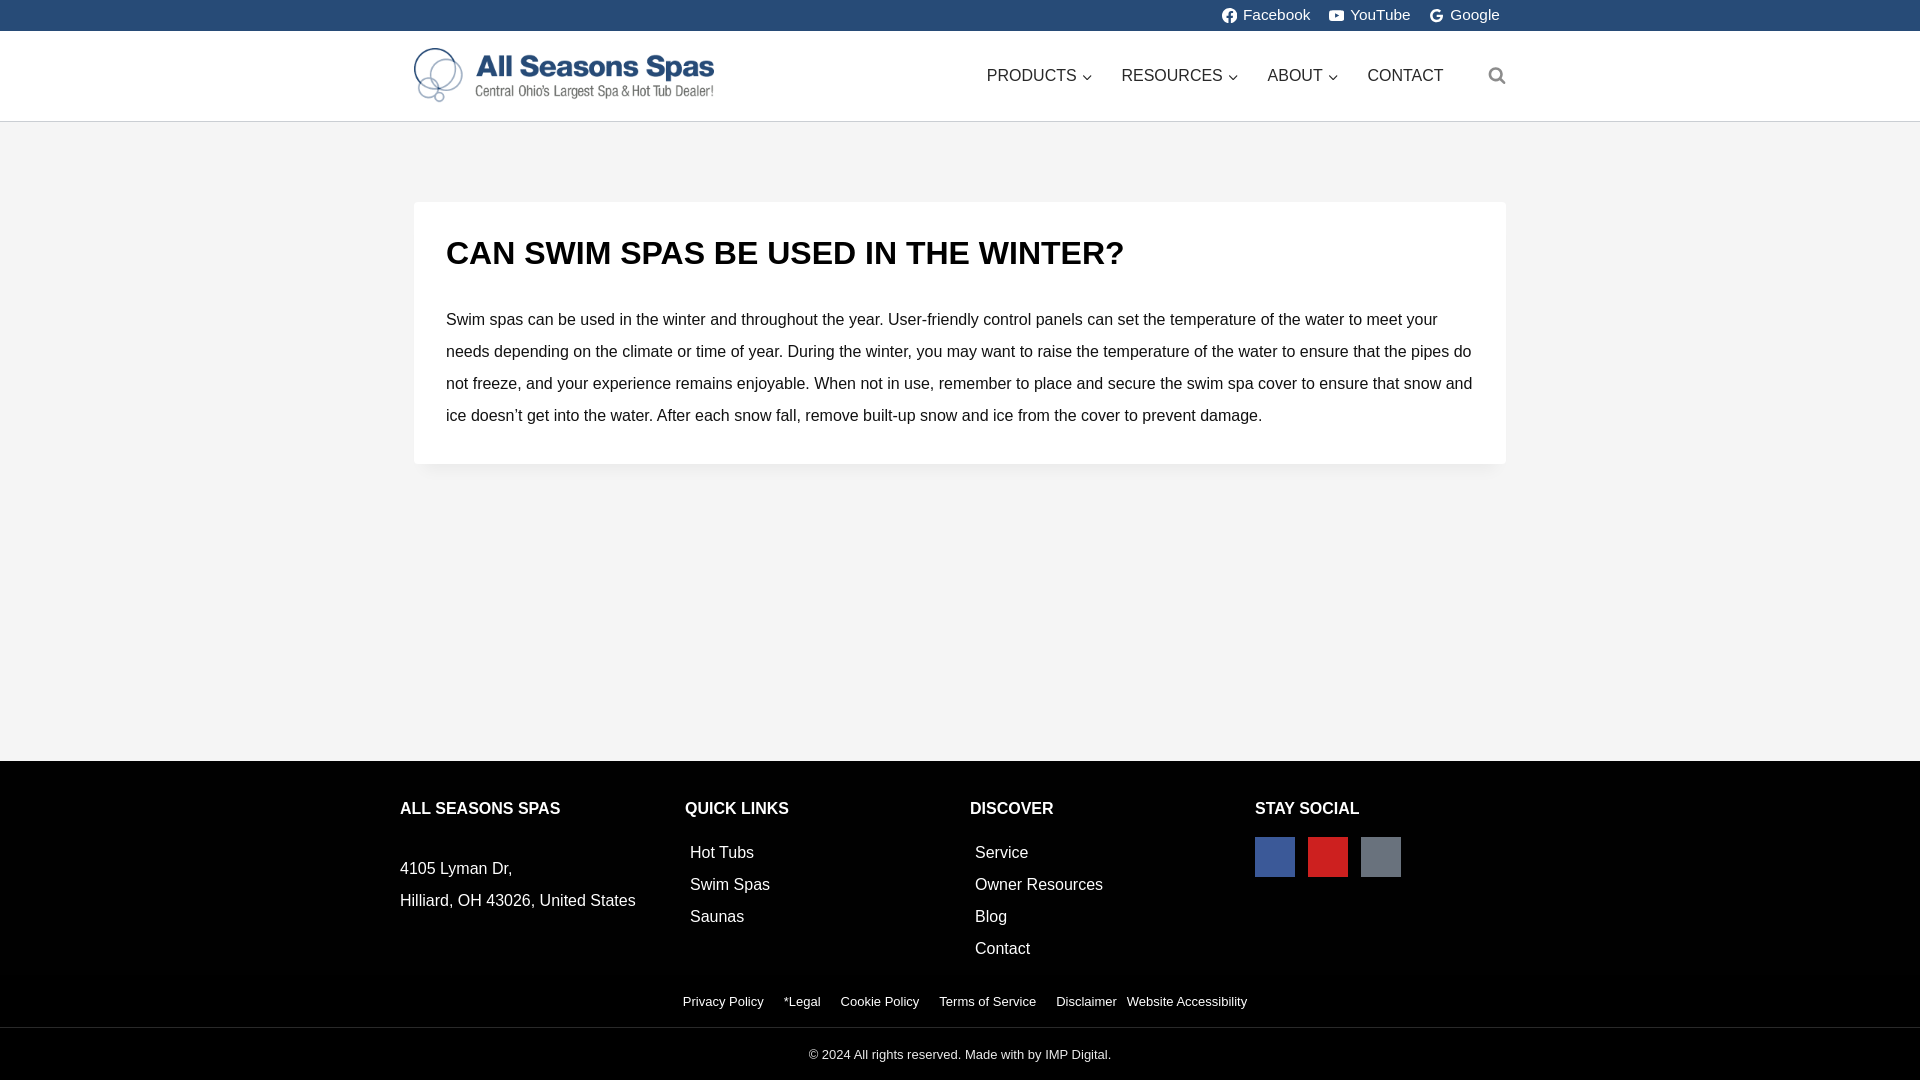 Image resolution: width=1920 pixels, height=1080 pixels. I want to click on Facebook, so click(1265, 16).